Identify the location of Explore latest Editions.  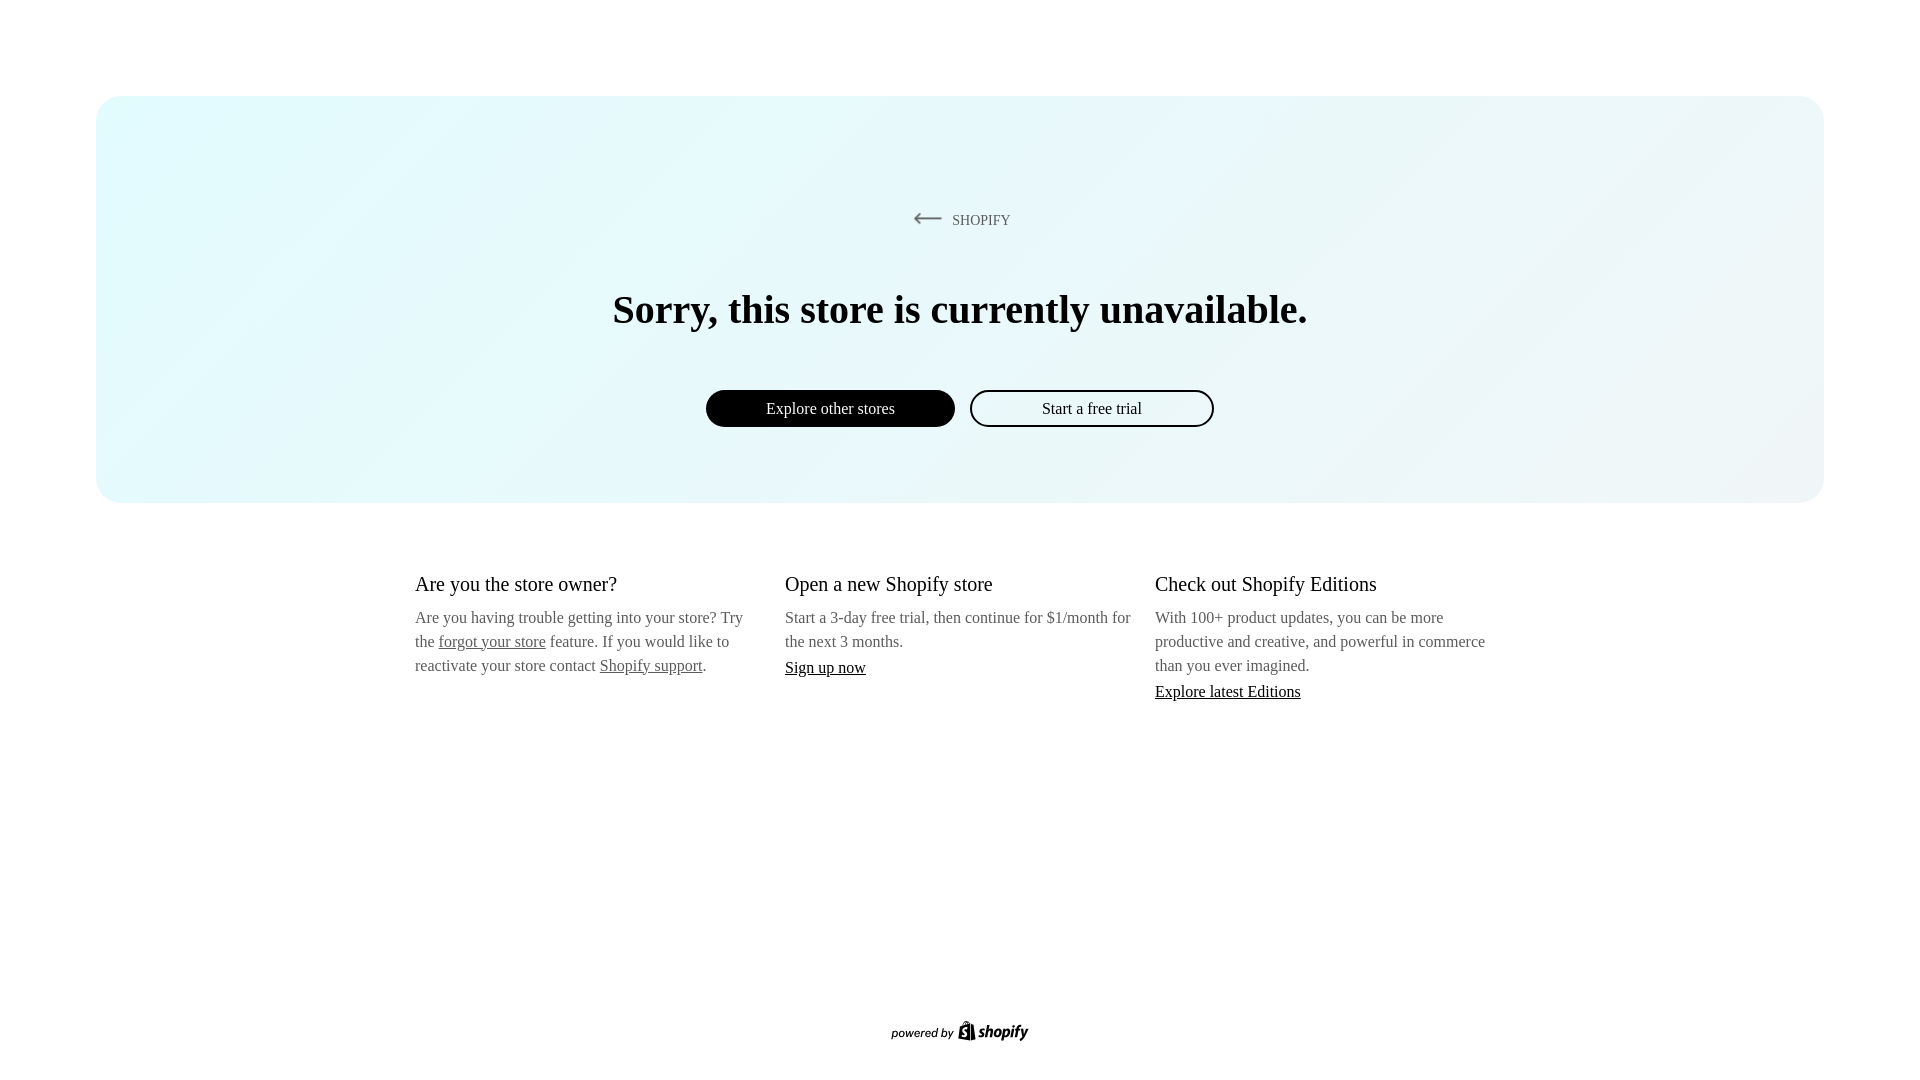
(1228, 690).